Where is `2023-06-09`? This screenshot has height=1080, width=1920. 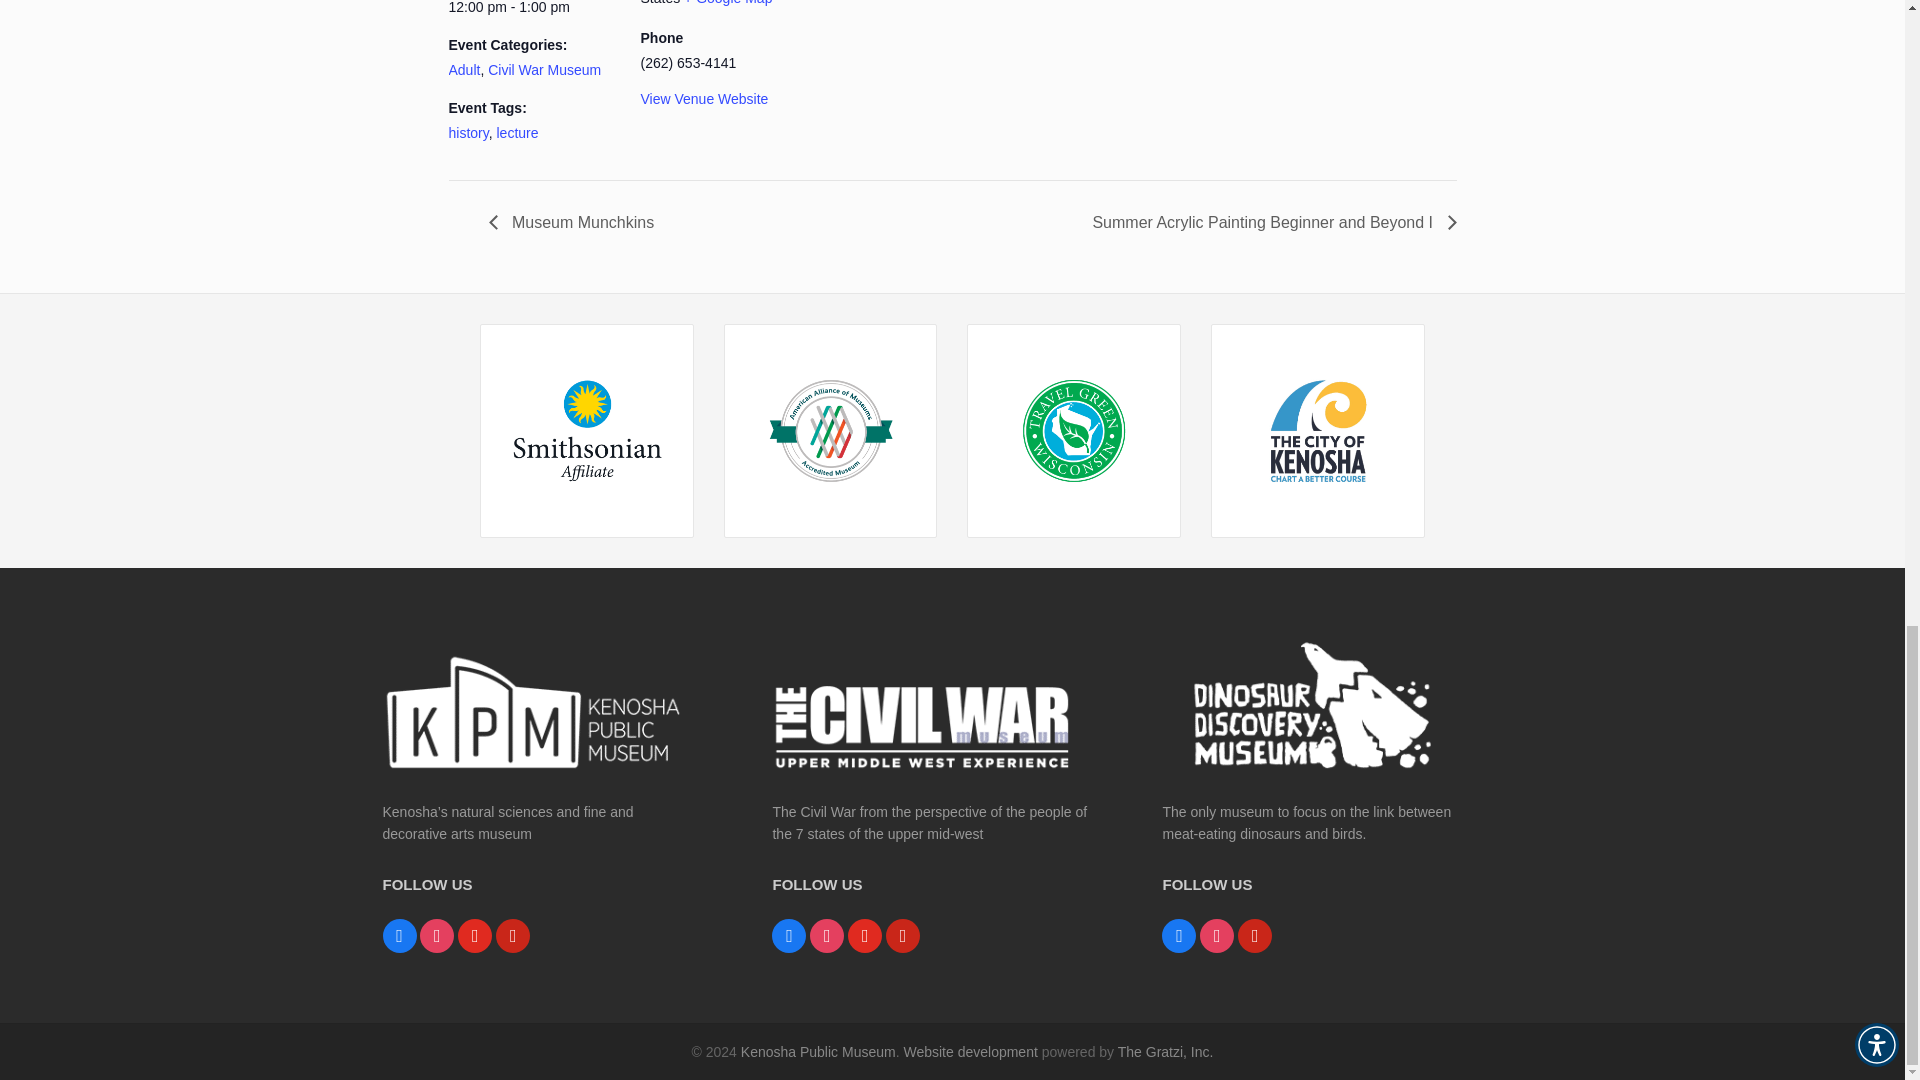 2023-06-09 is located at coordinates (532, 9).